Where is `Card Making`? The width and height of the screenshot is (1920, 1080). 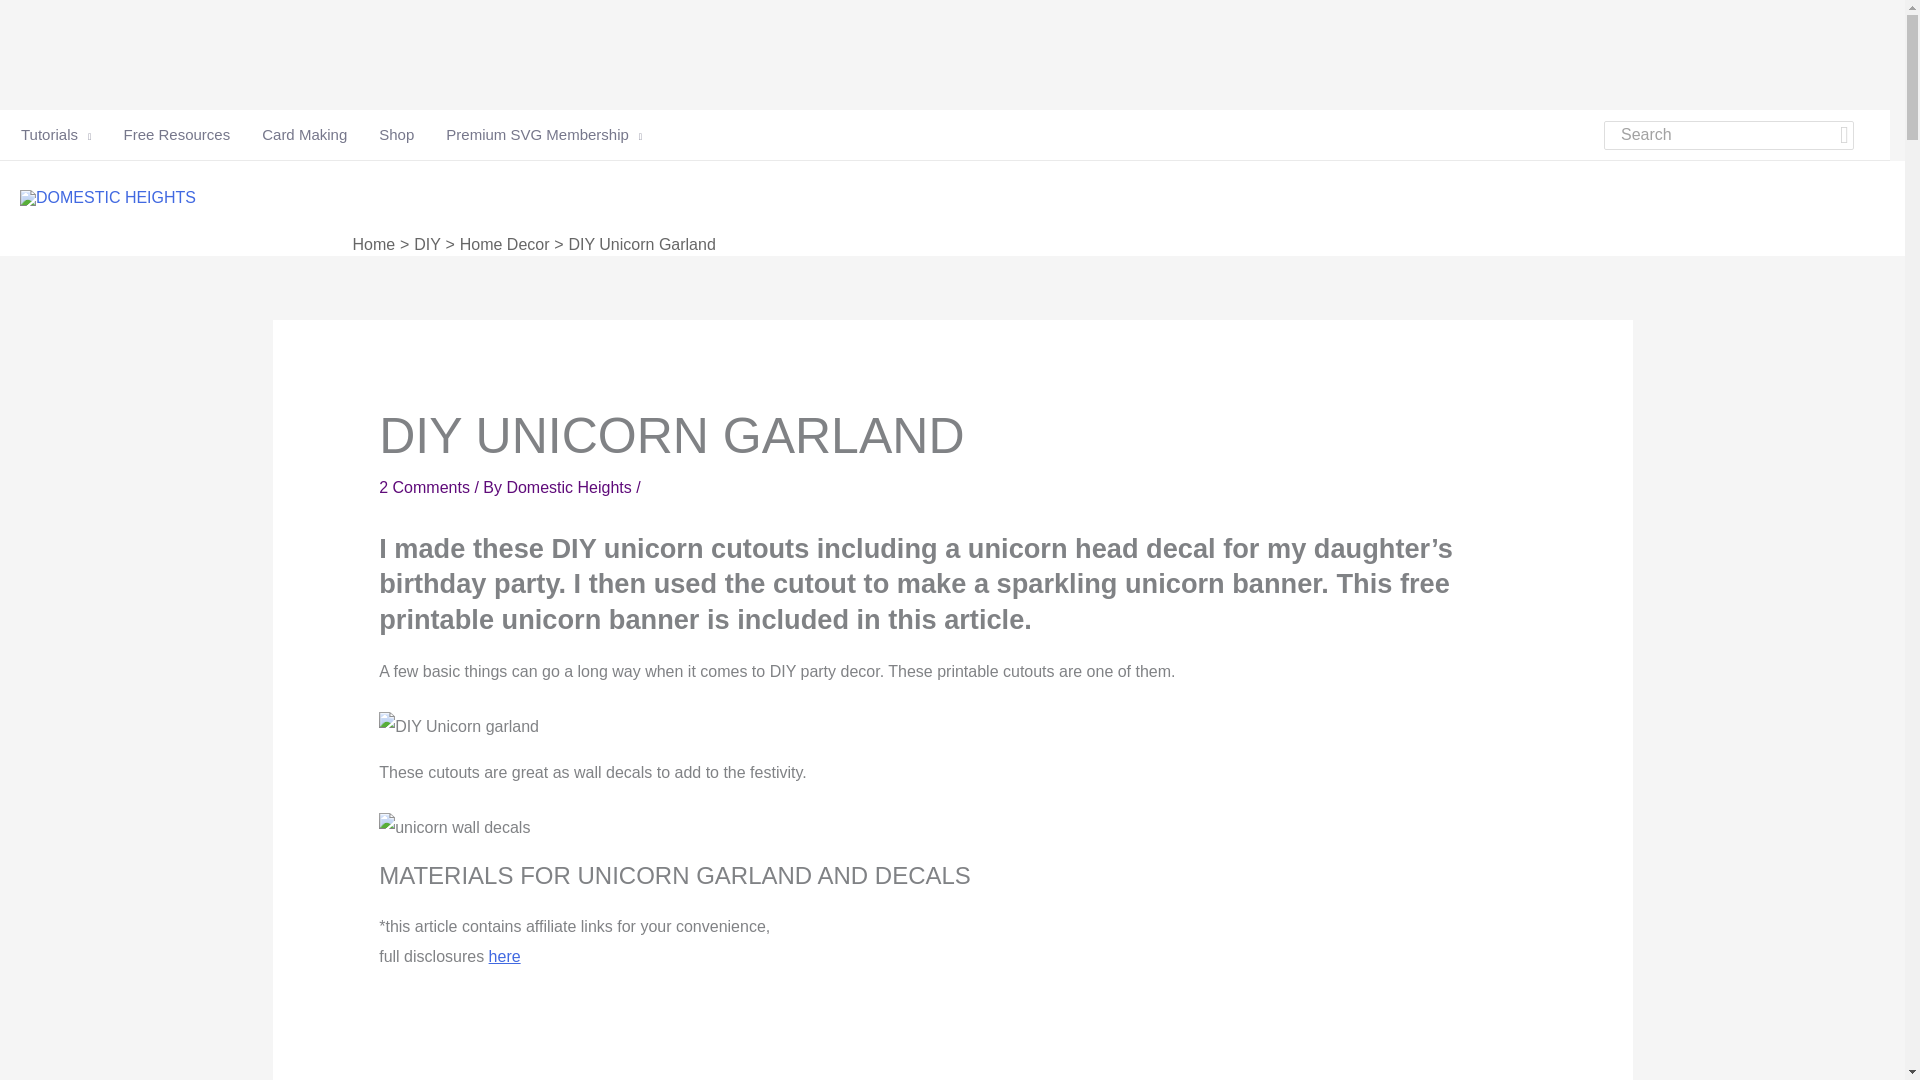 Card Making is located at coordinates (304, 134).